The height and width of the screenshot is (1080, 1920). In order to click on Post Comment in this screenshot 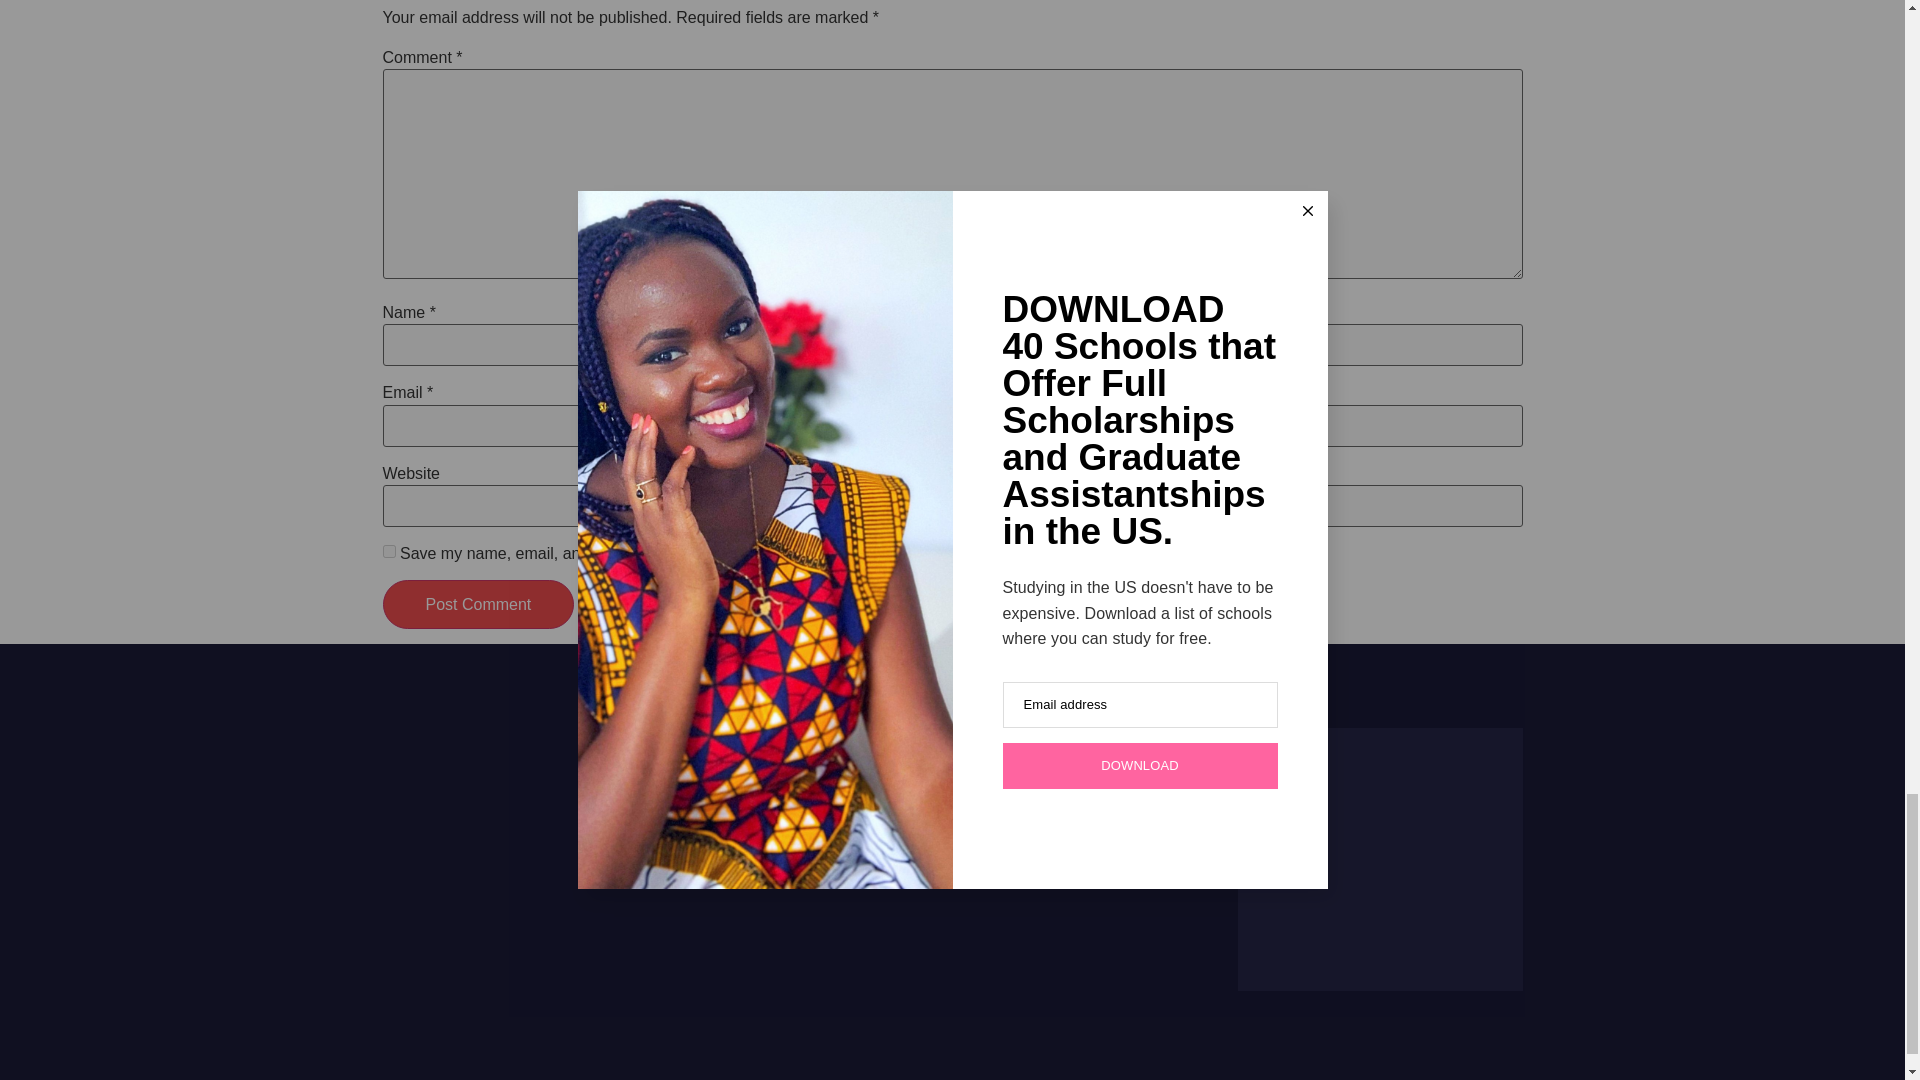, I will do `click(478, 604)`.